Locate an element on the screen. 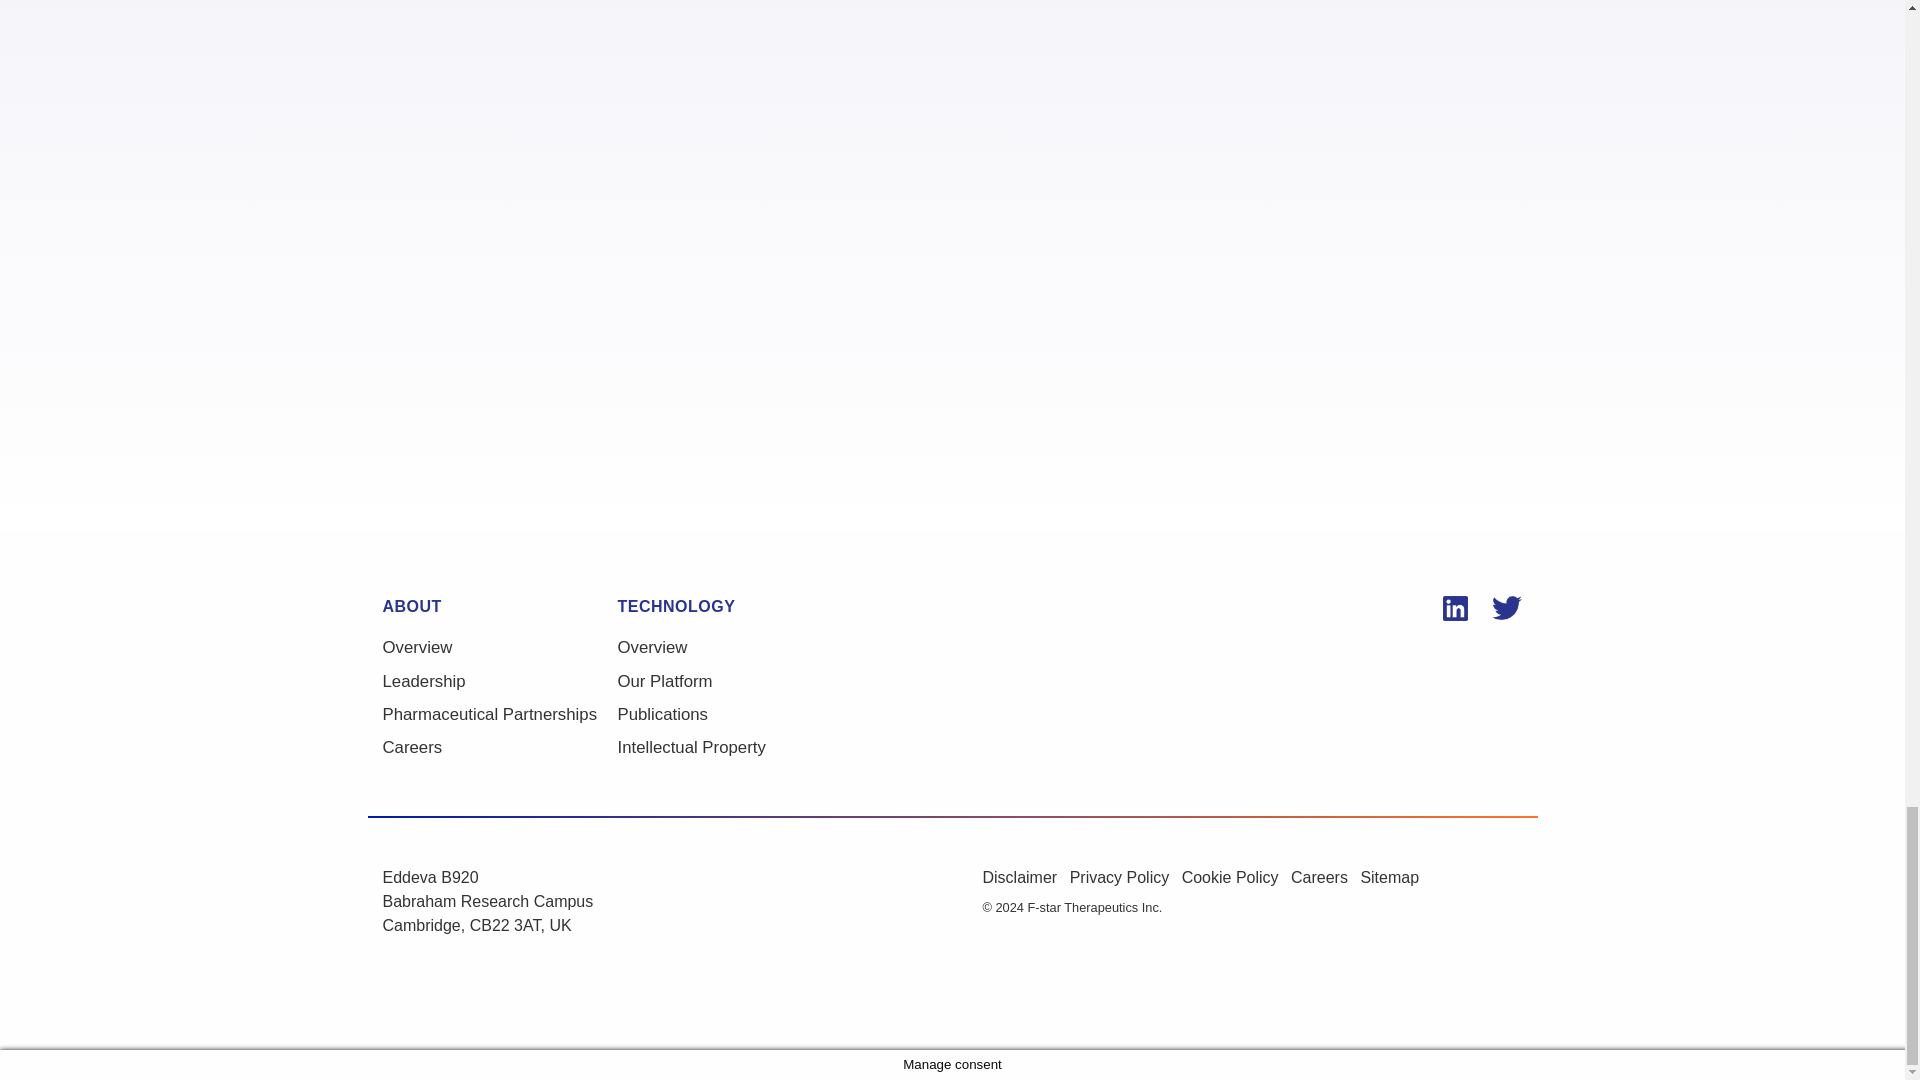  Disclaimer is located at coordinates (1025, 885).